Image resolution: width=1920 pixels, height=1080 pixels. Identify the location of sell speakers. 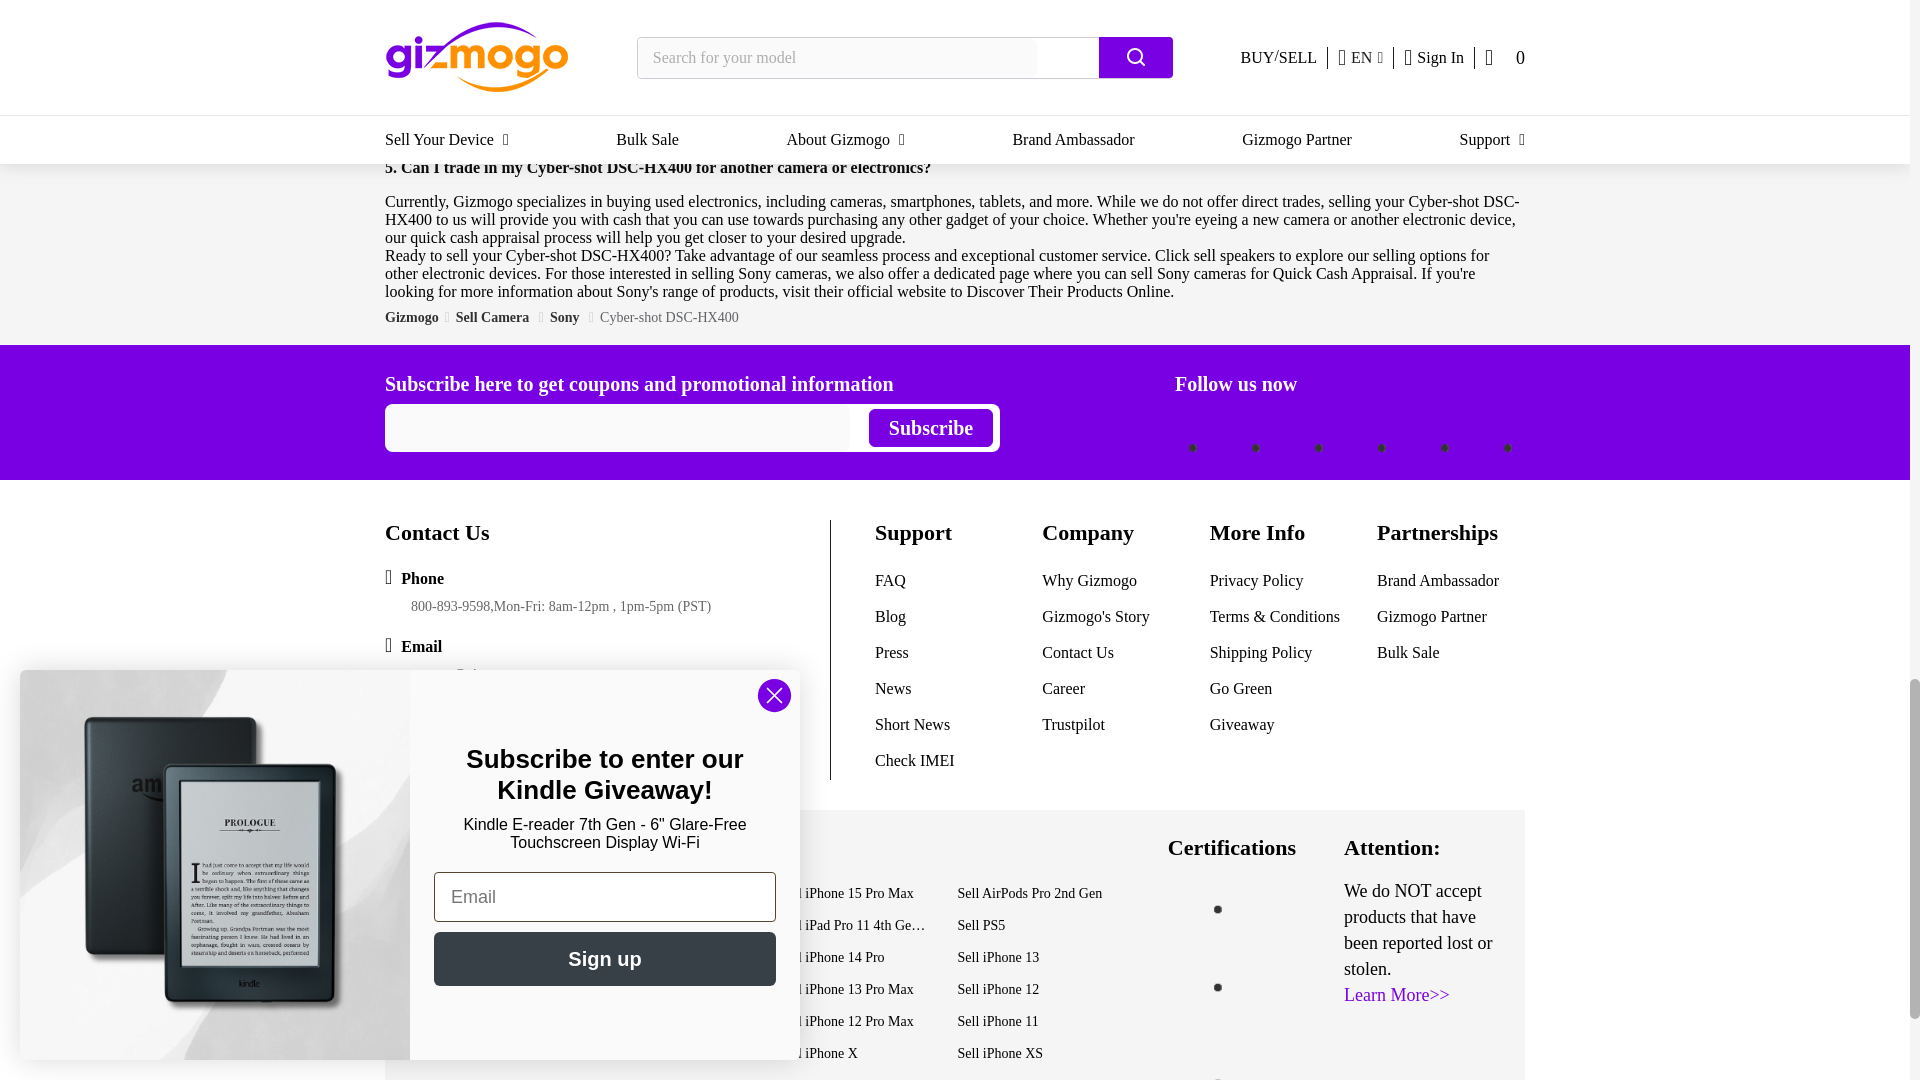
(1234, 255).